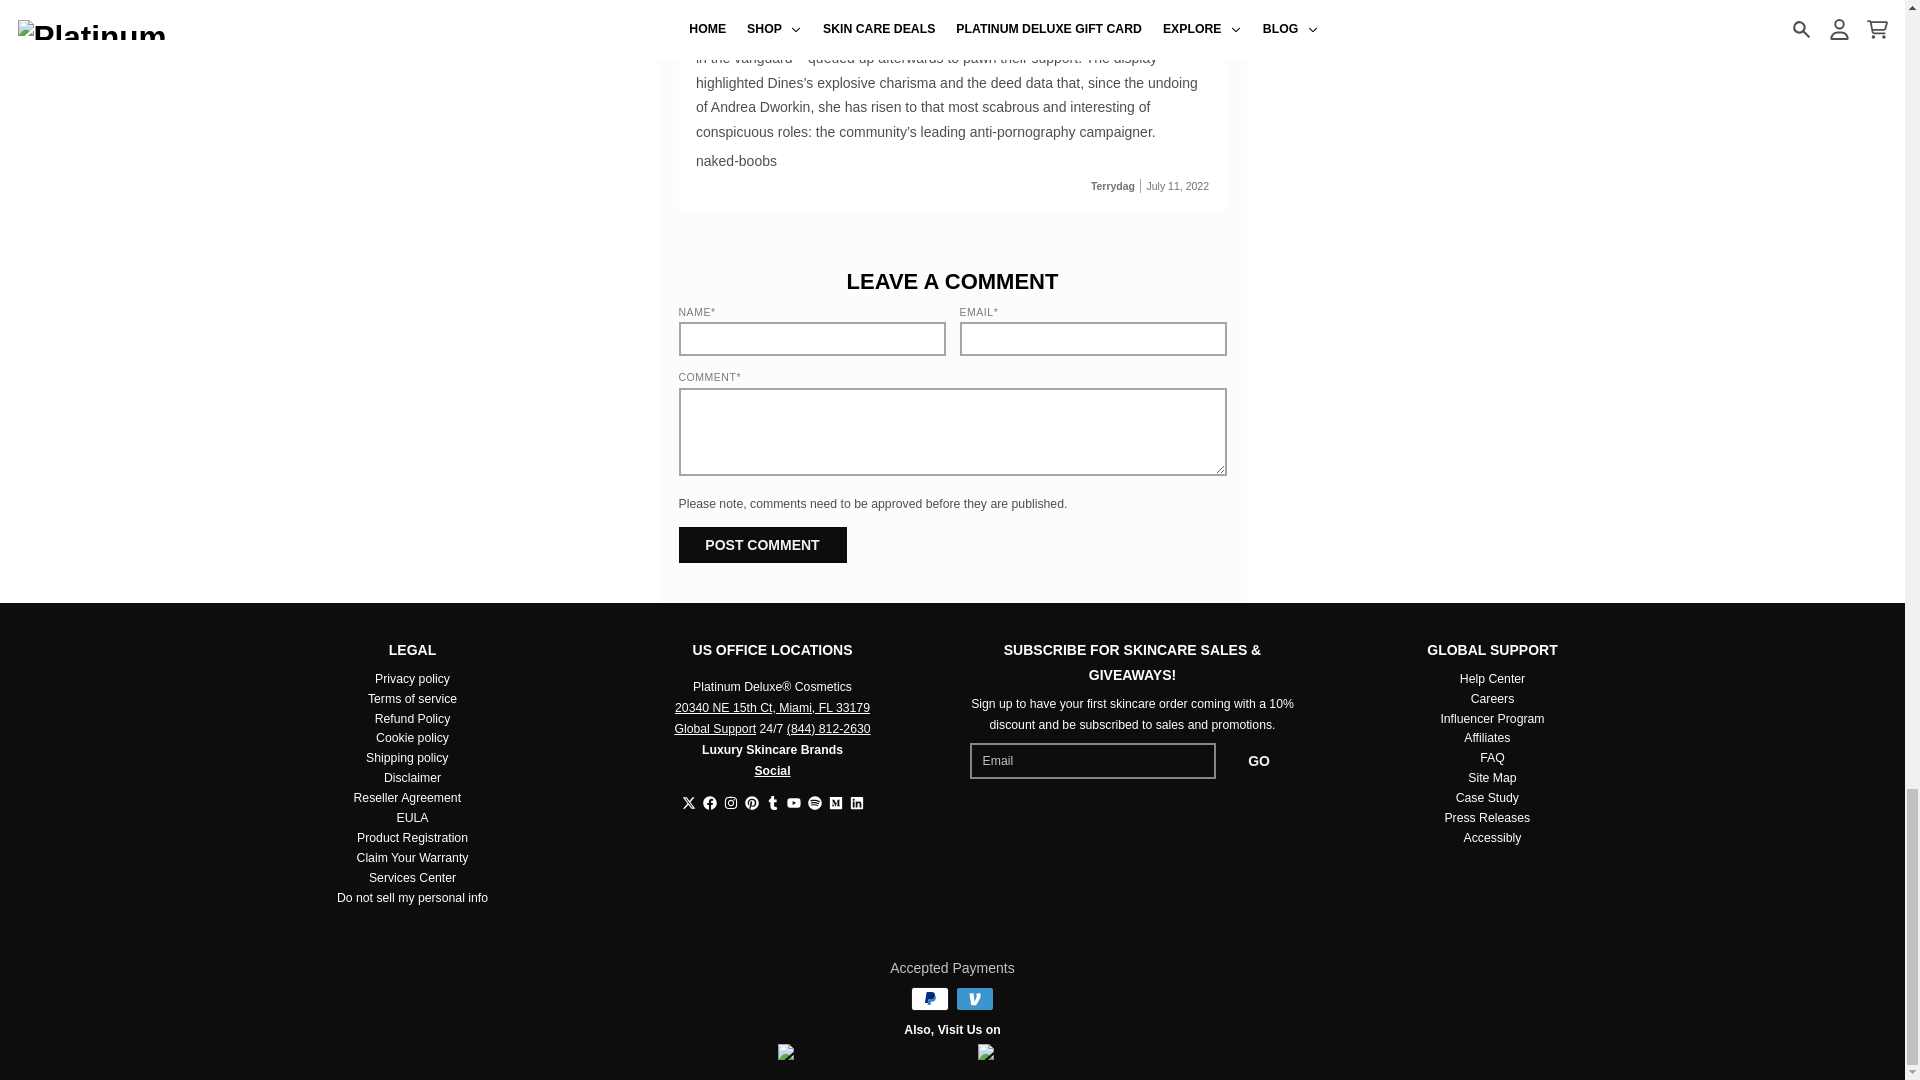  What do you see at coordinates (709, 802) in the screenshot?
I see `Facebook - Platinum Deluxe Cosmetics` at bounding box center [709, 802].